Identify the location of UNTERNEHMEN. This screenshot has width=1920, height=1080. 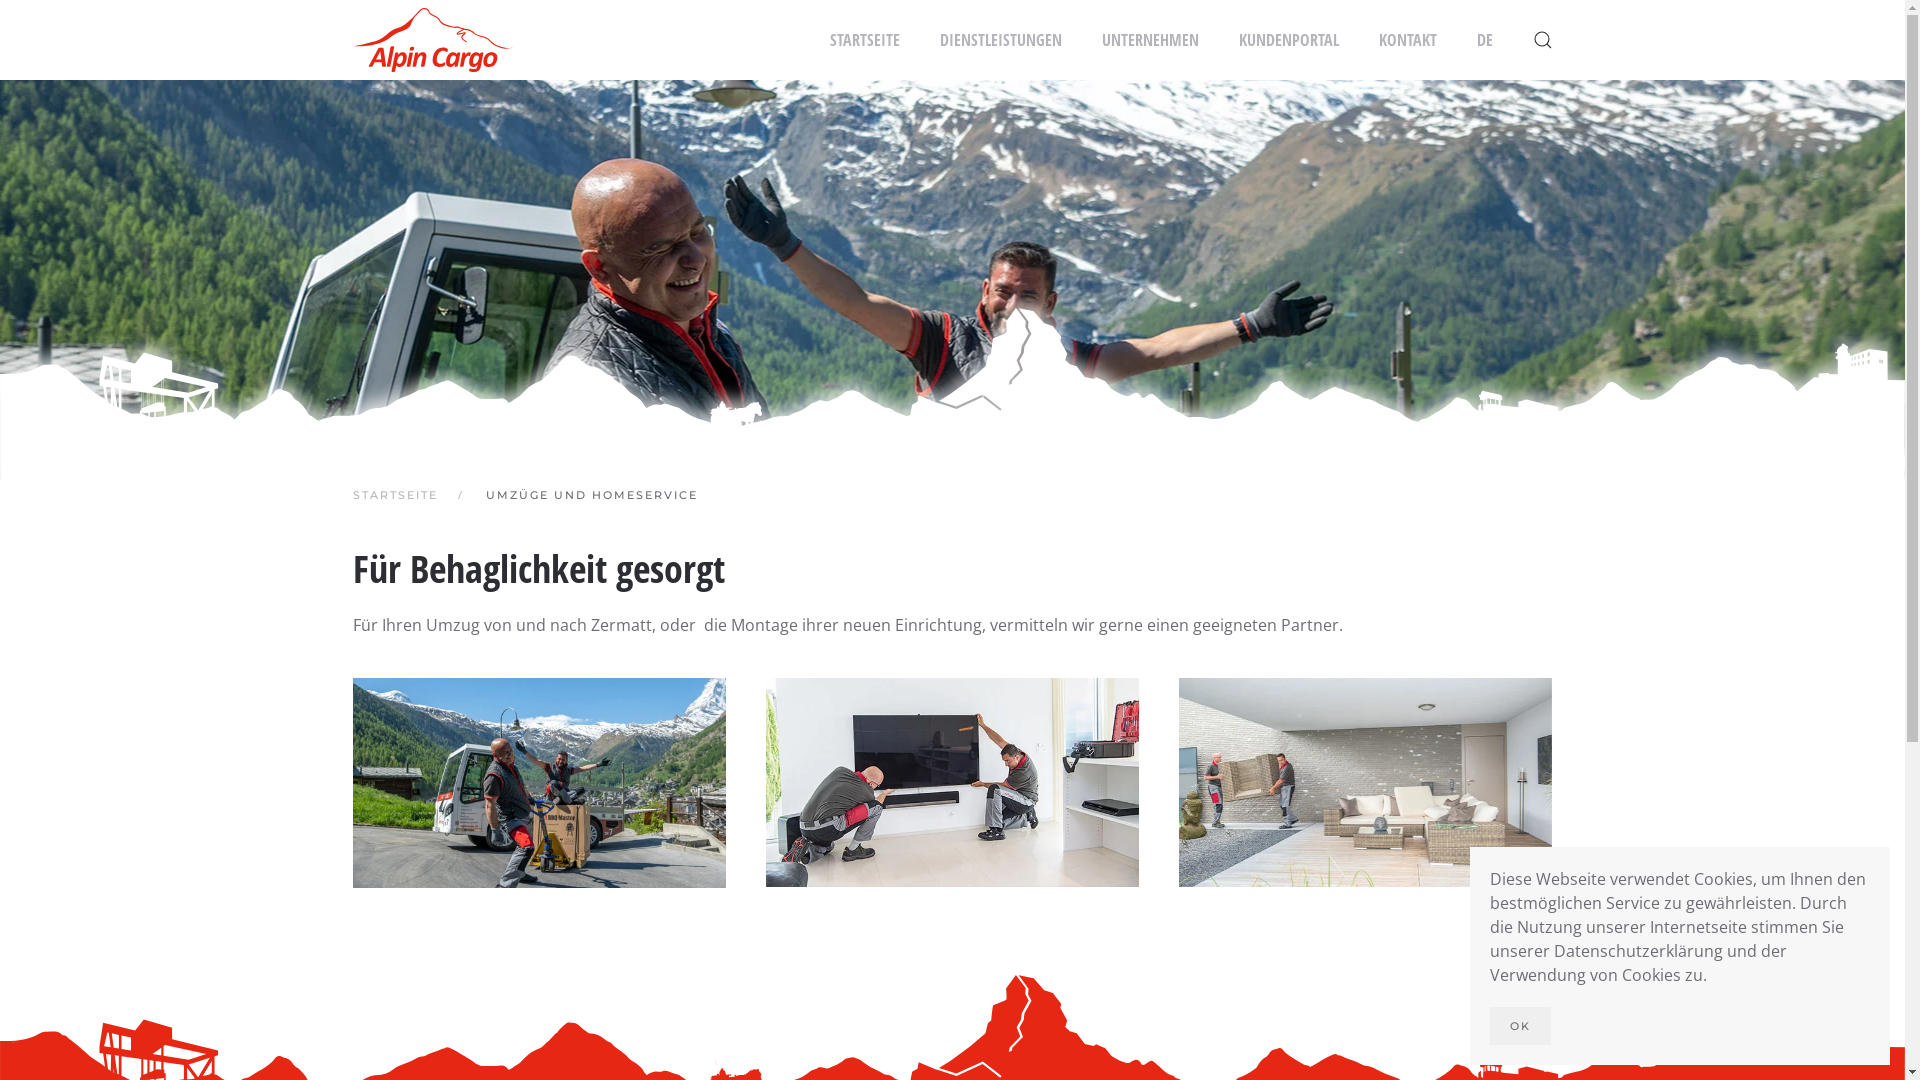
(1150, 40).